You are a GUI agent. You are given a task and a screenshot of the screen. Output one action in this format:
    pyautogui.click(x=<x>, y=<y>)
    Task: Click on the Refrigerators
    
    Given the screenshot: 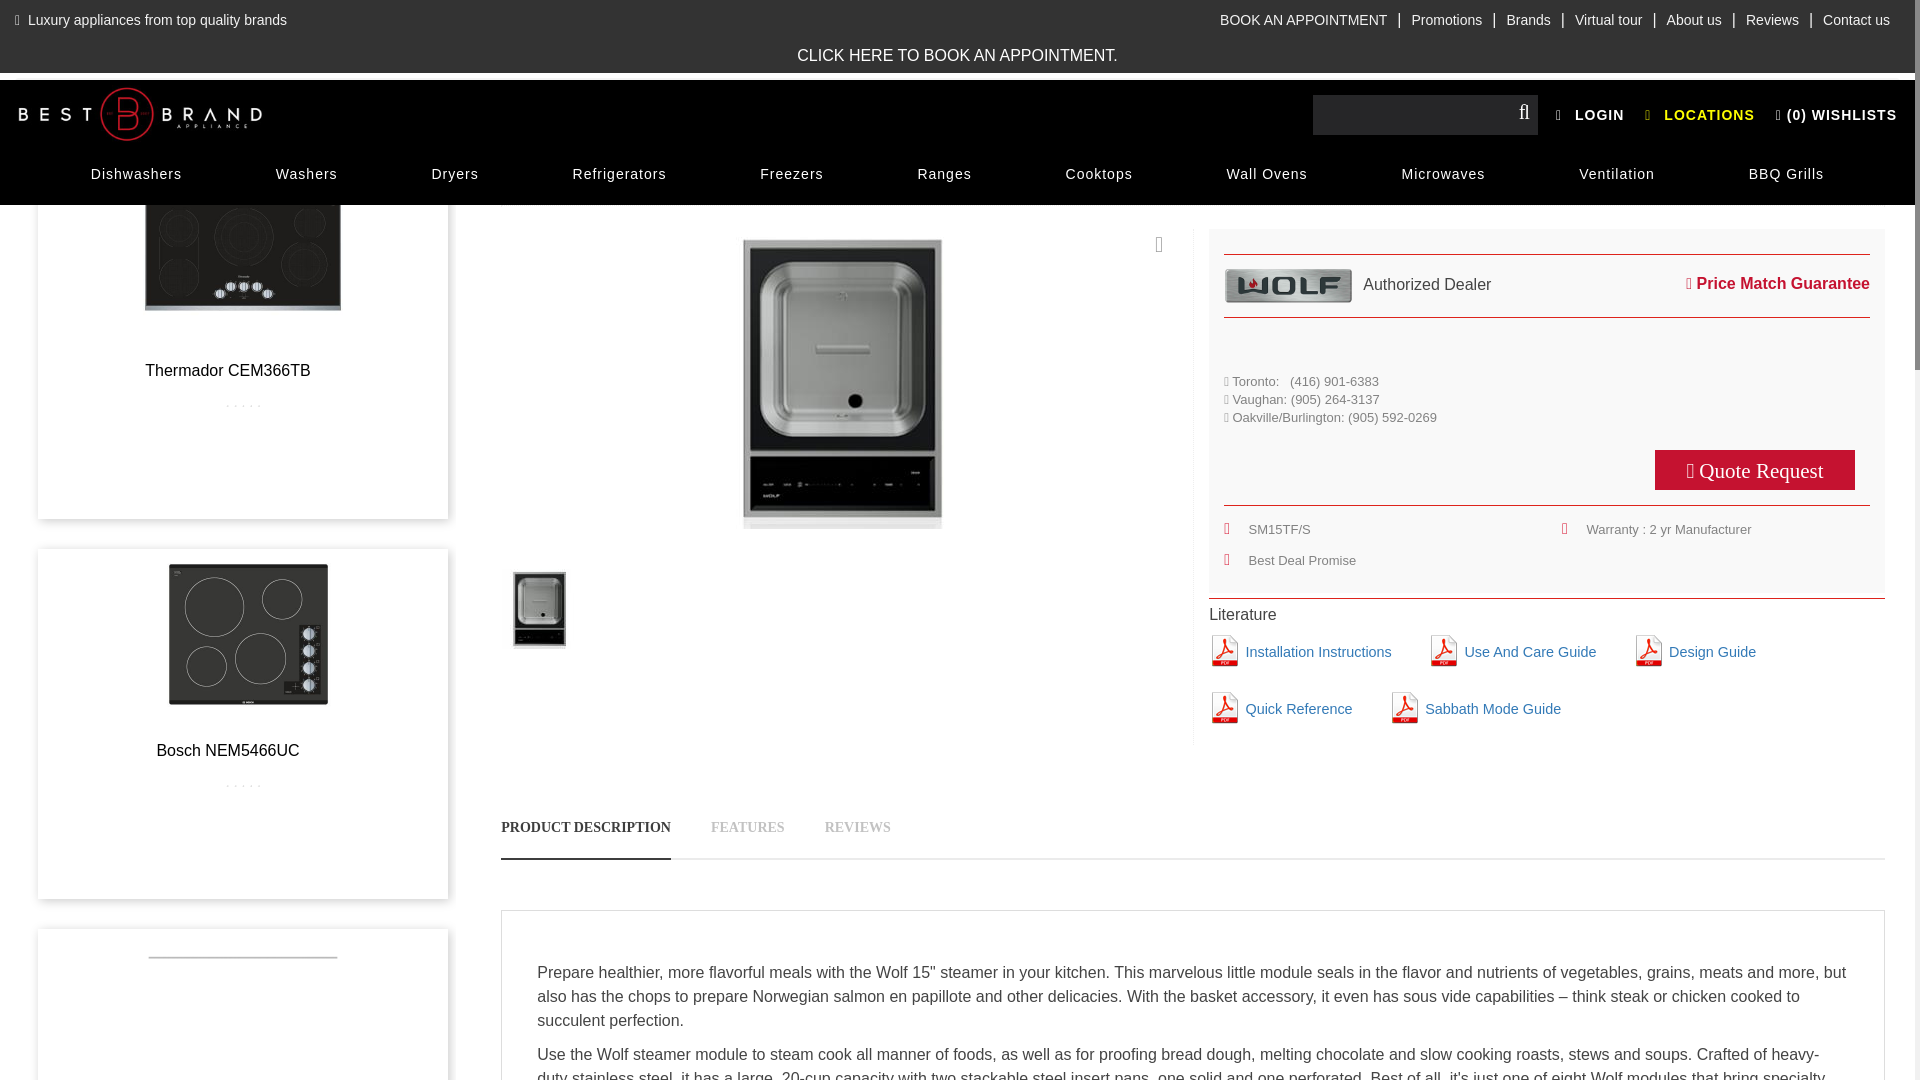 What is the action you would take?
    pyautogui.click(x=620, y=174)
    